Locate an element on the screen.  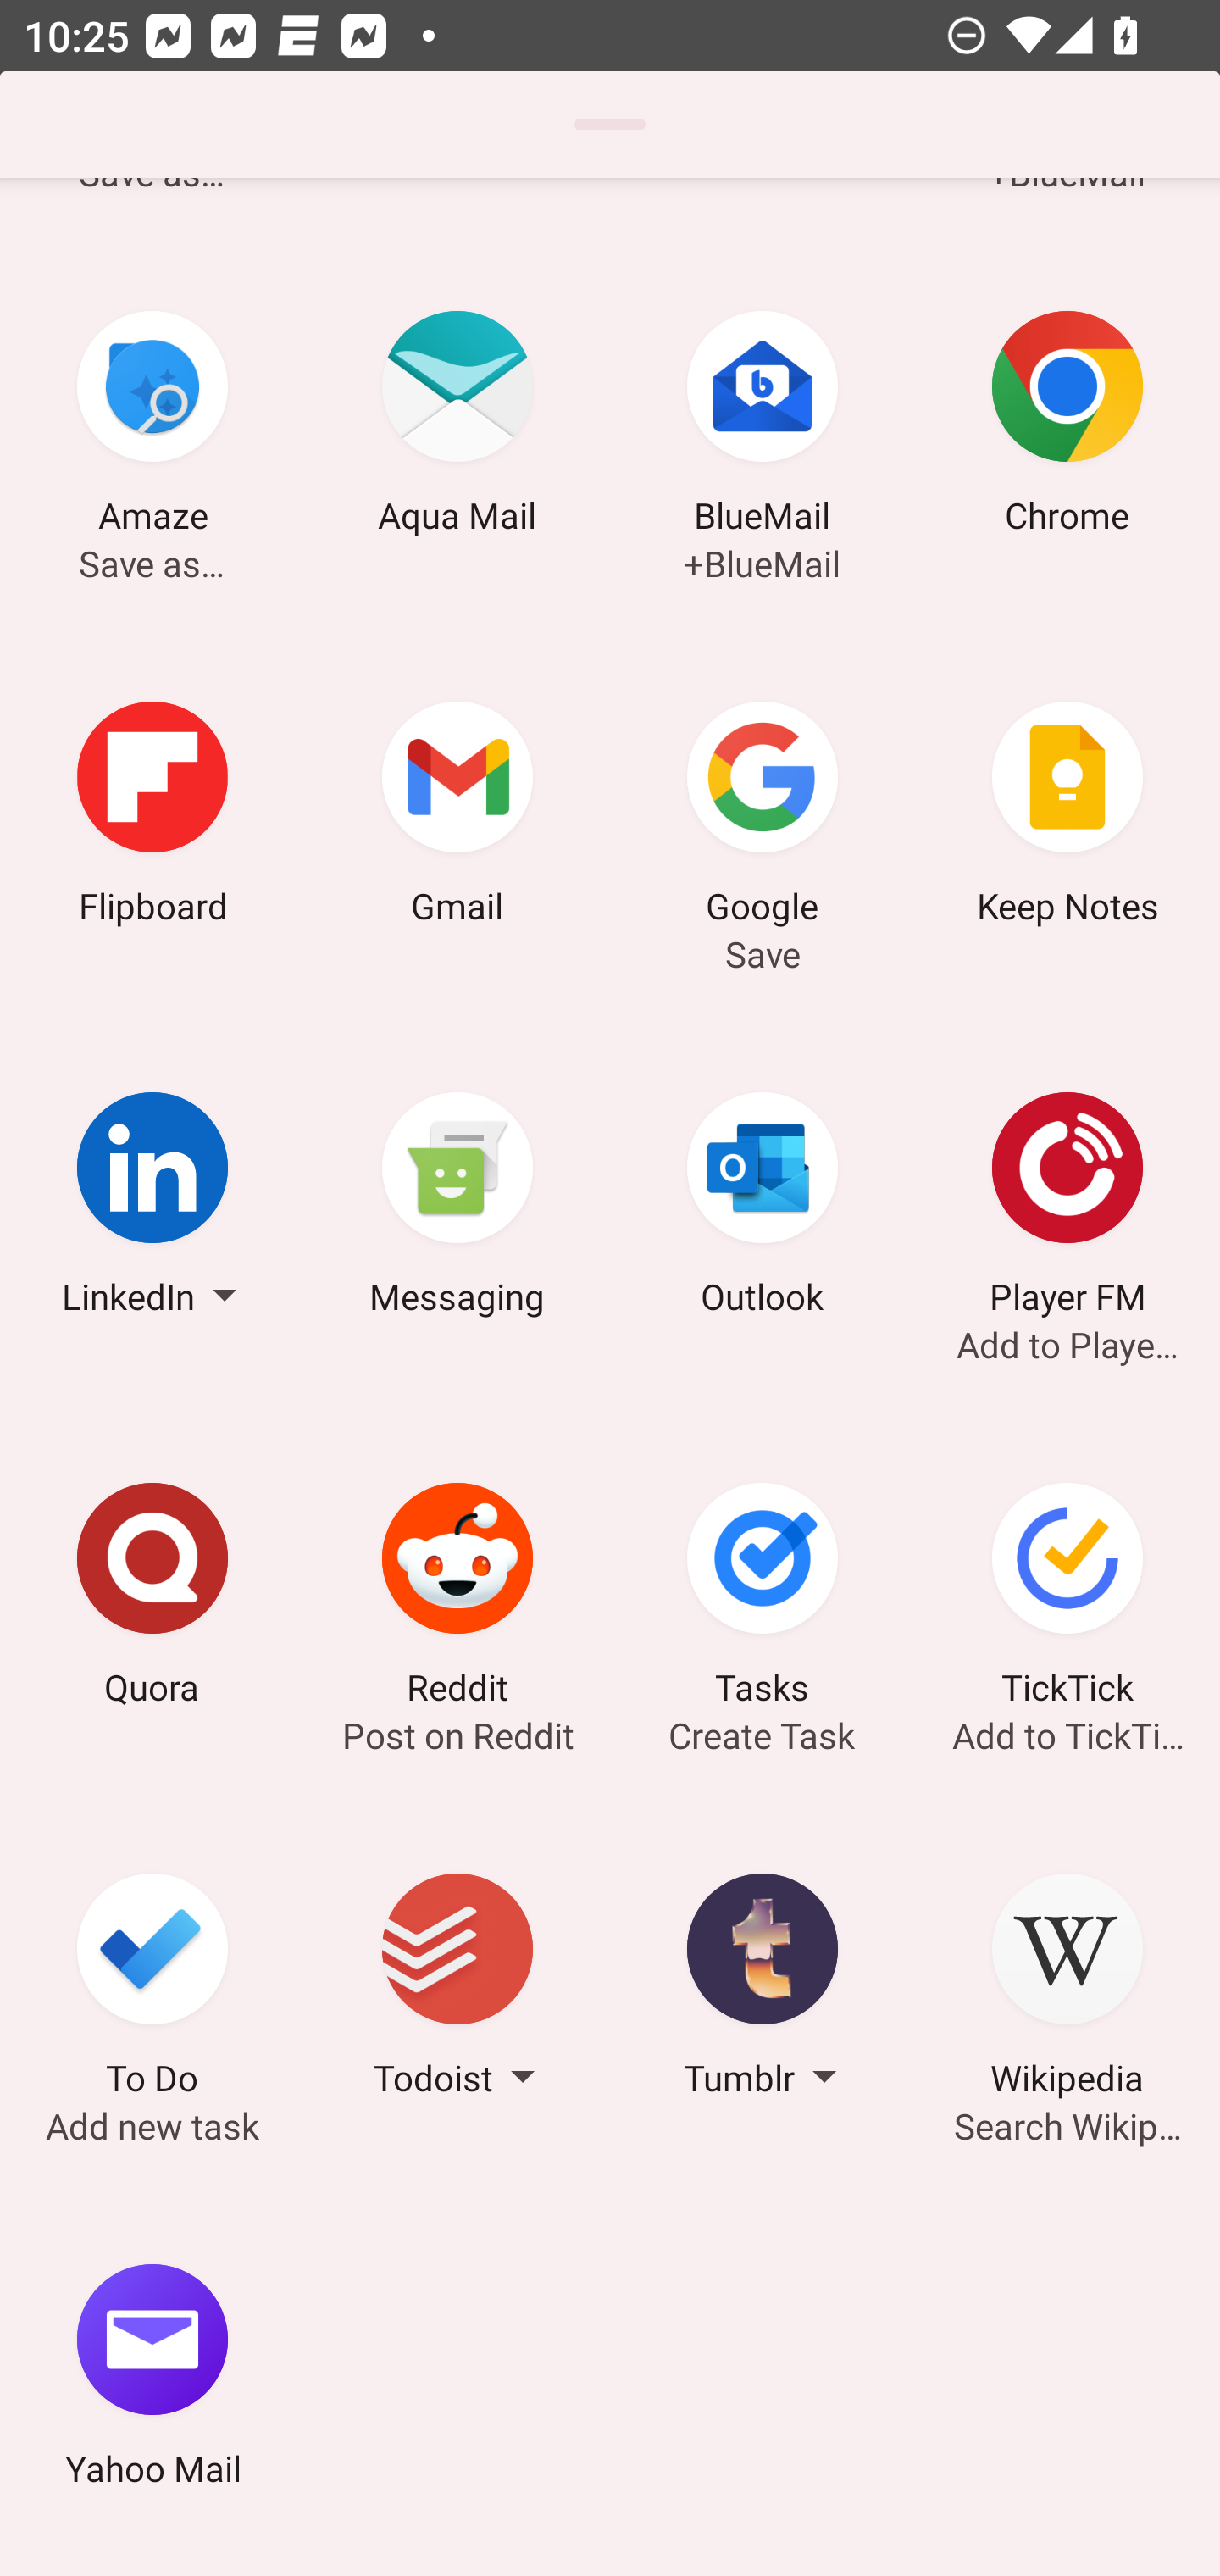
Yahoo Mail is located at coordinates (152, 2379).